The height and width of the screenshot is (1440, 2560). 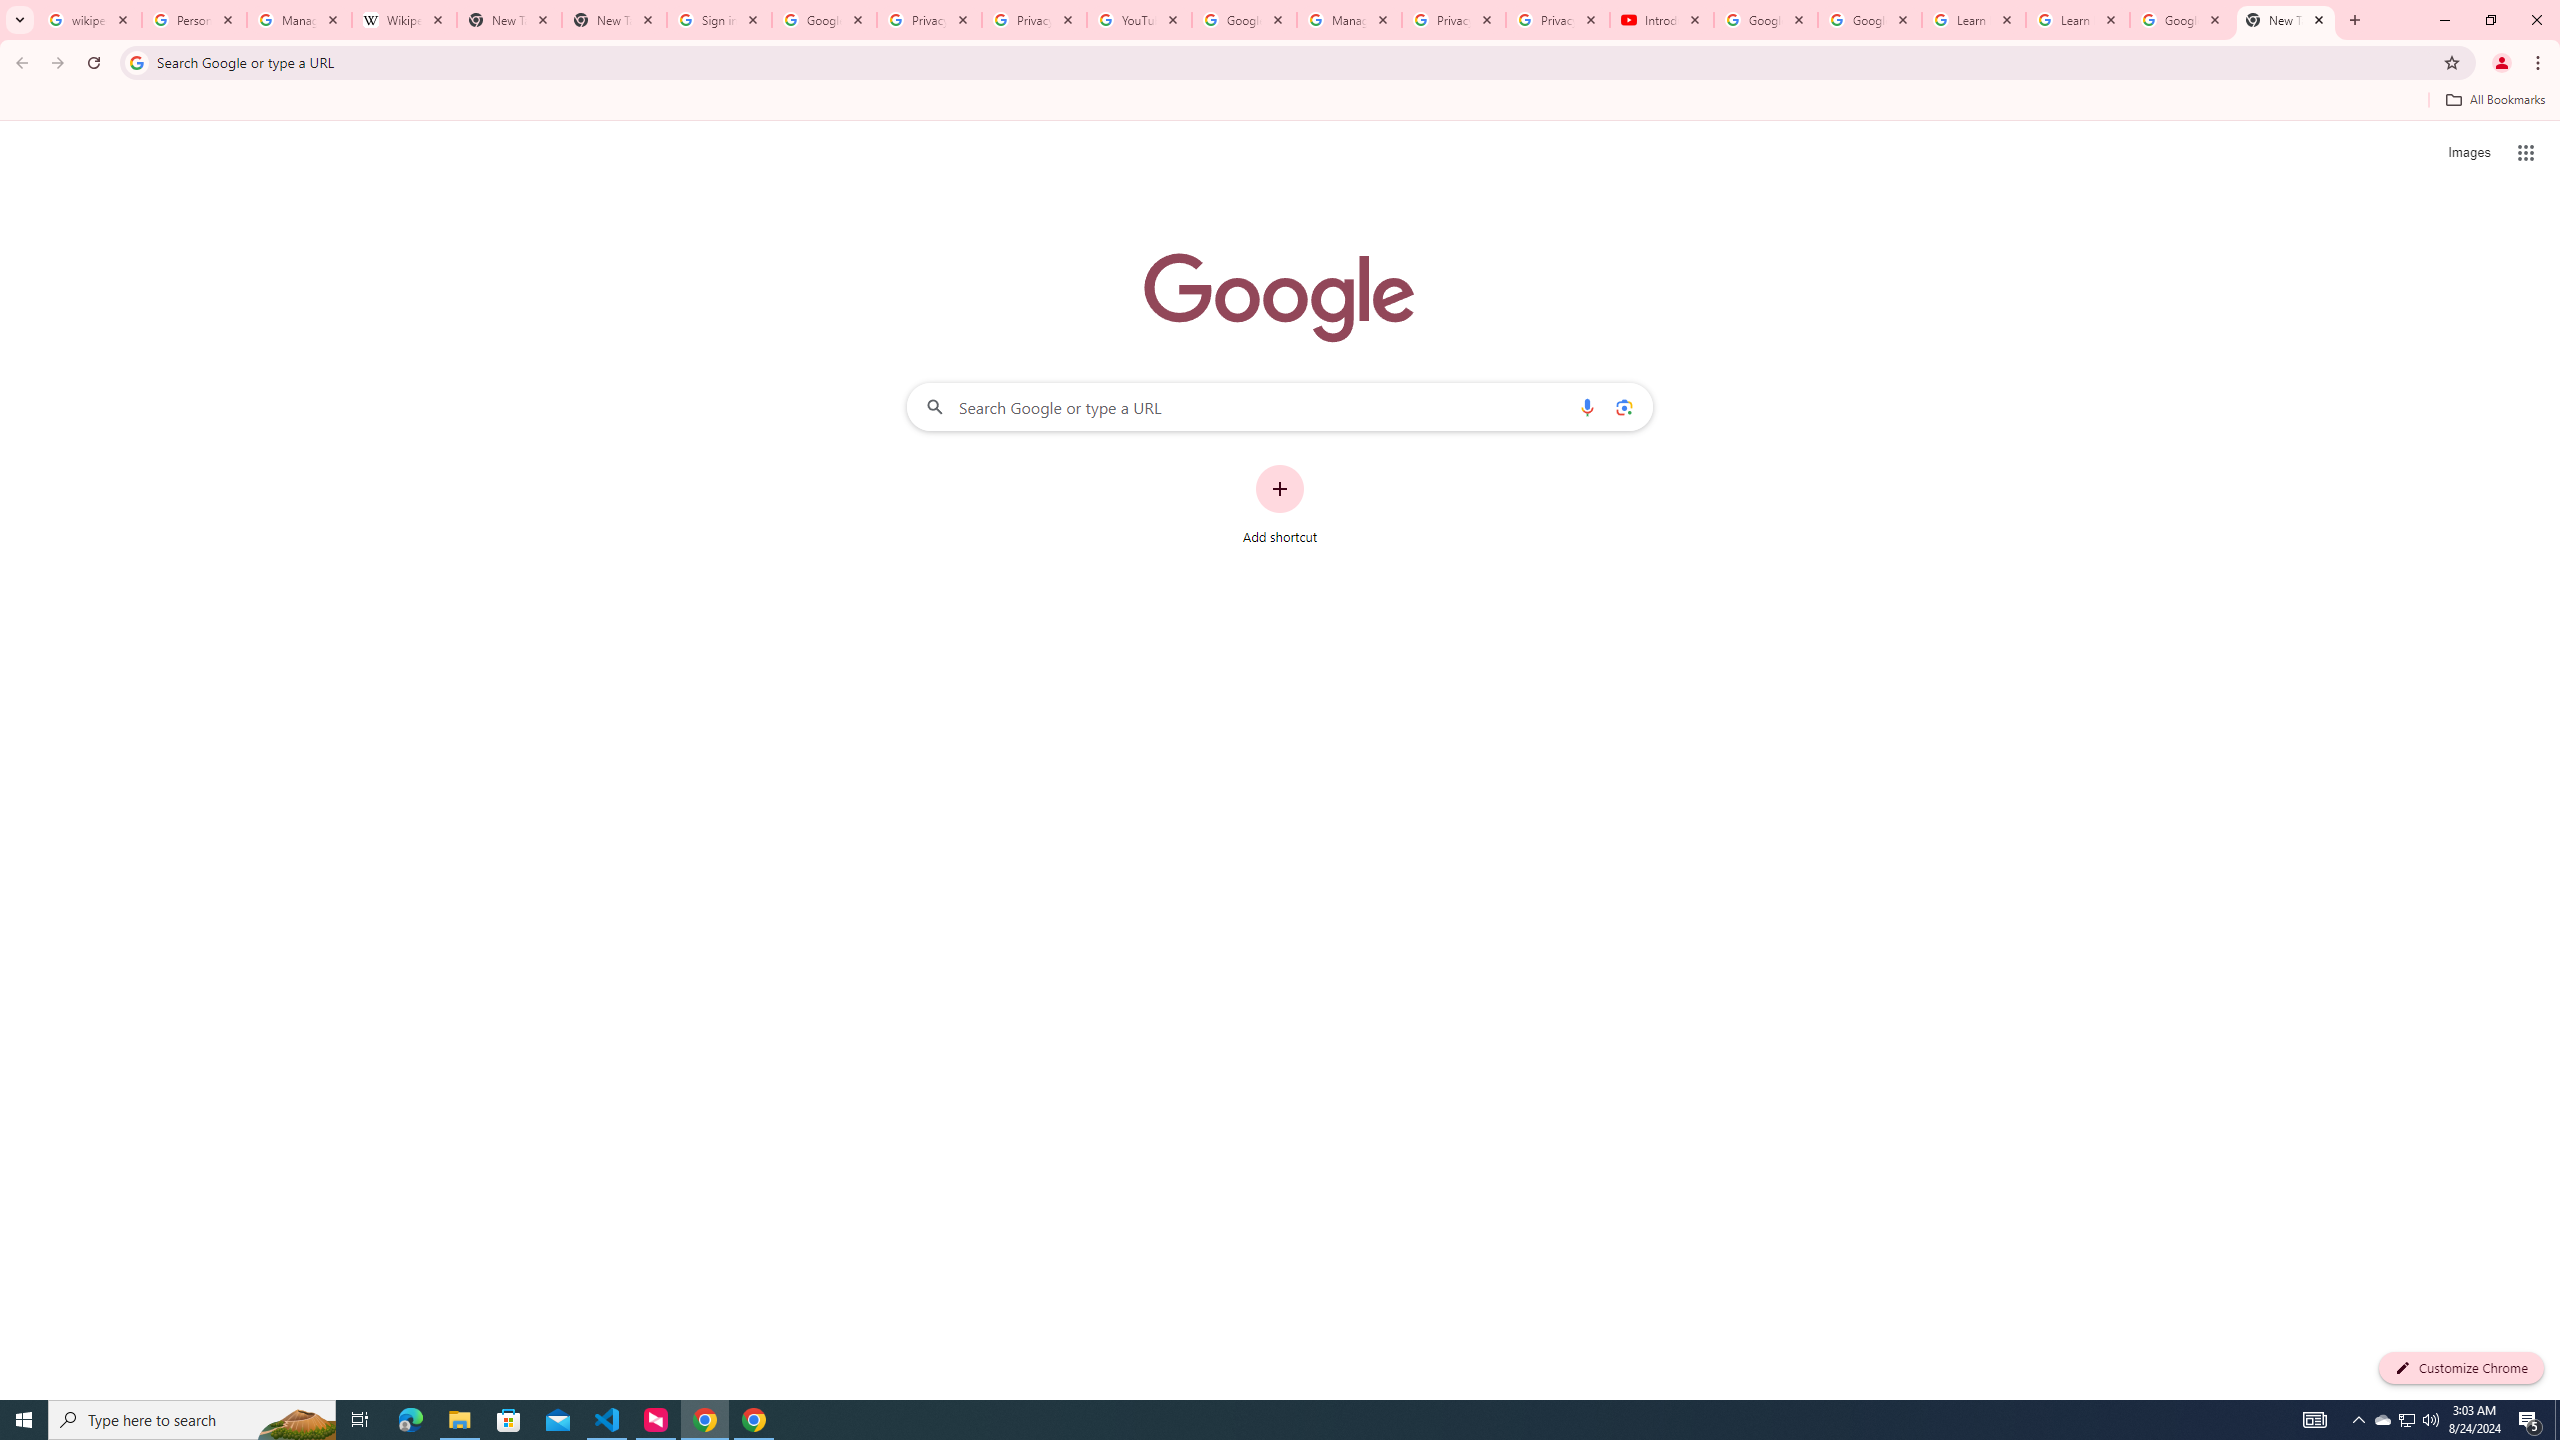 What do you see at coordinates (718, 20) in the screenshot?
I see `Sign in - Google Accounts` at bounding box center [718, 20].